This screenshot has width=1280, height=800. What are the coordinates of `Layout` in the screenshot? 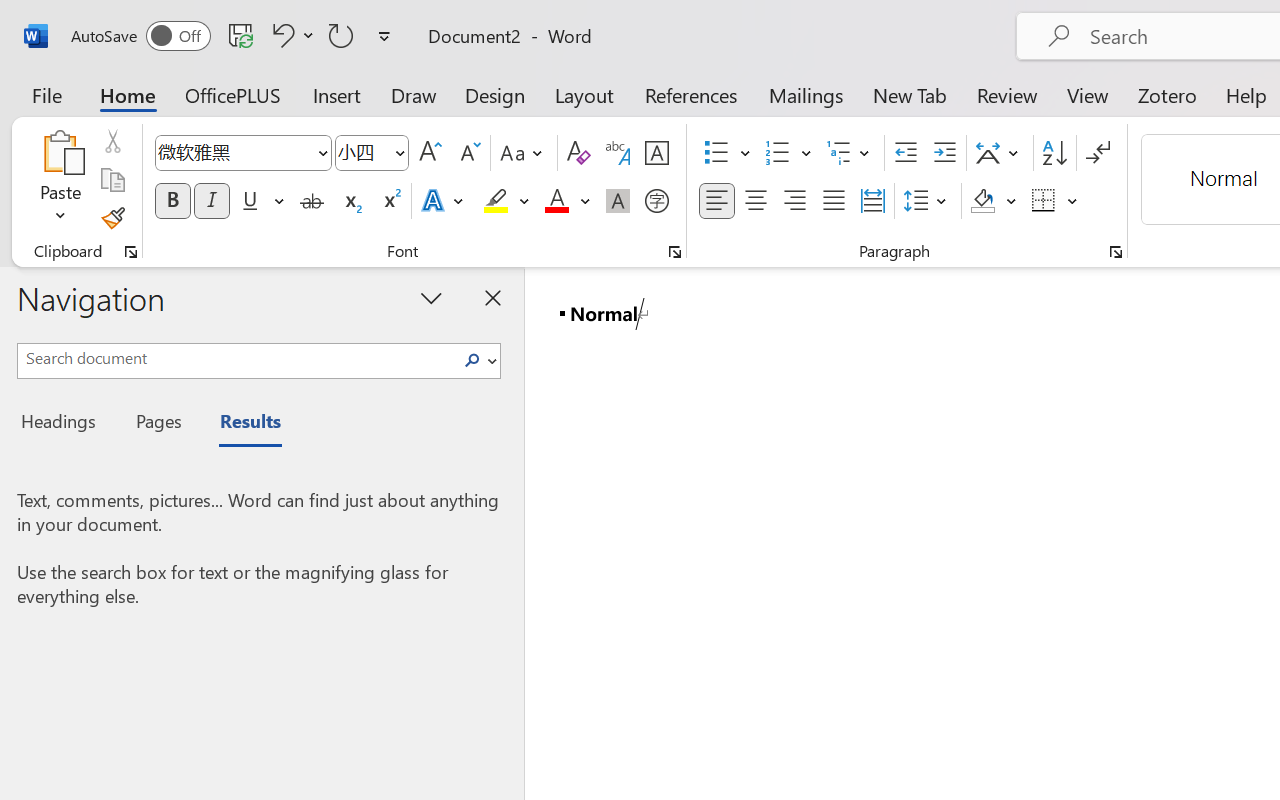 It's located at (584, 94).